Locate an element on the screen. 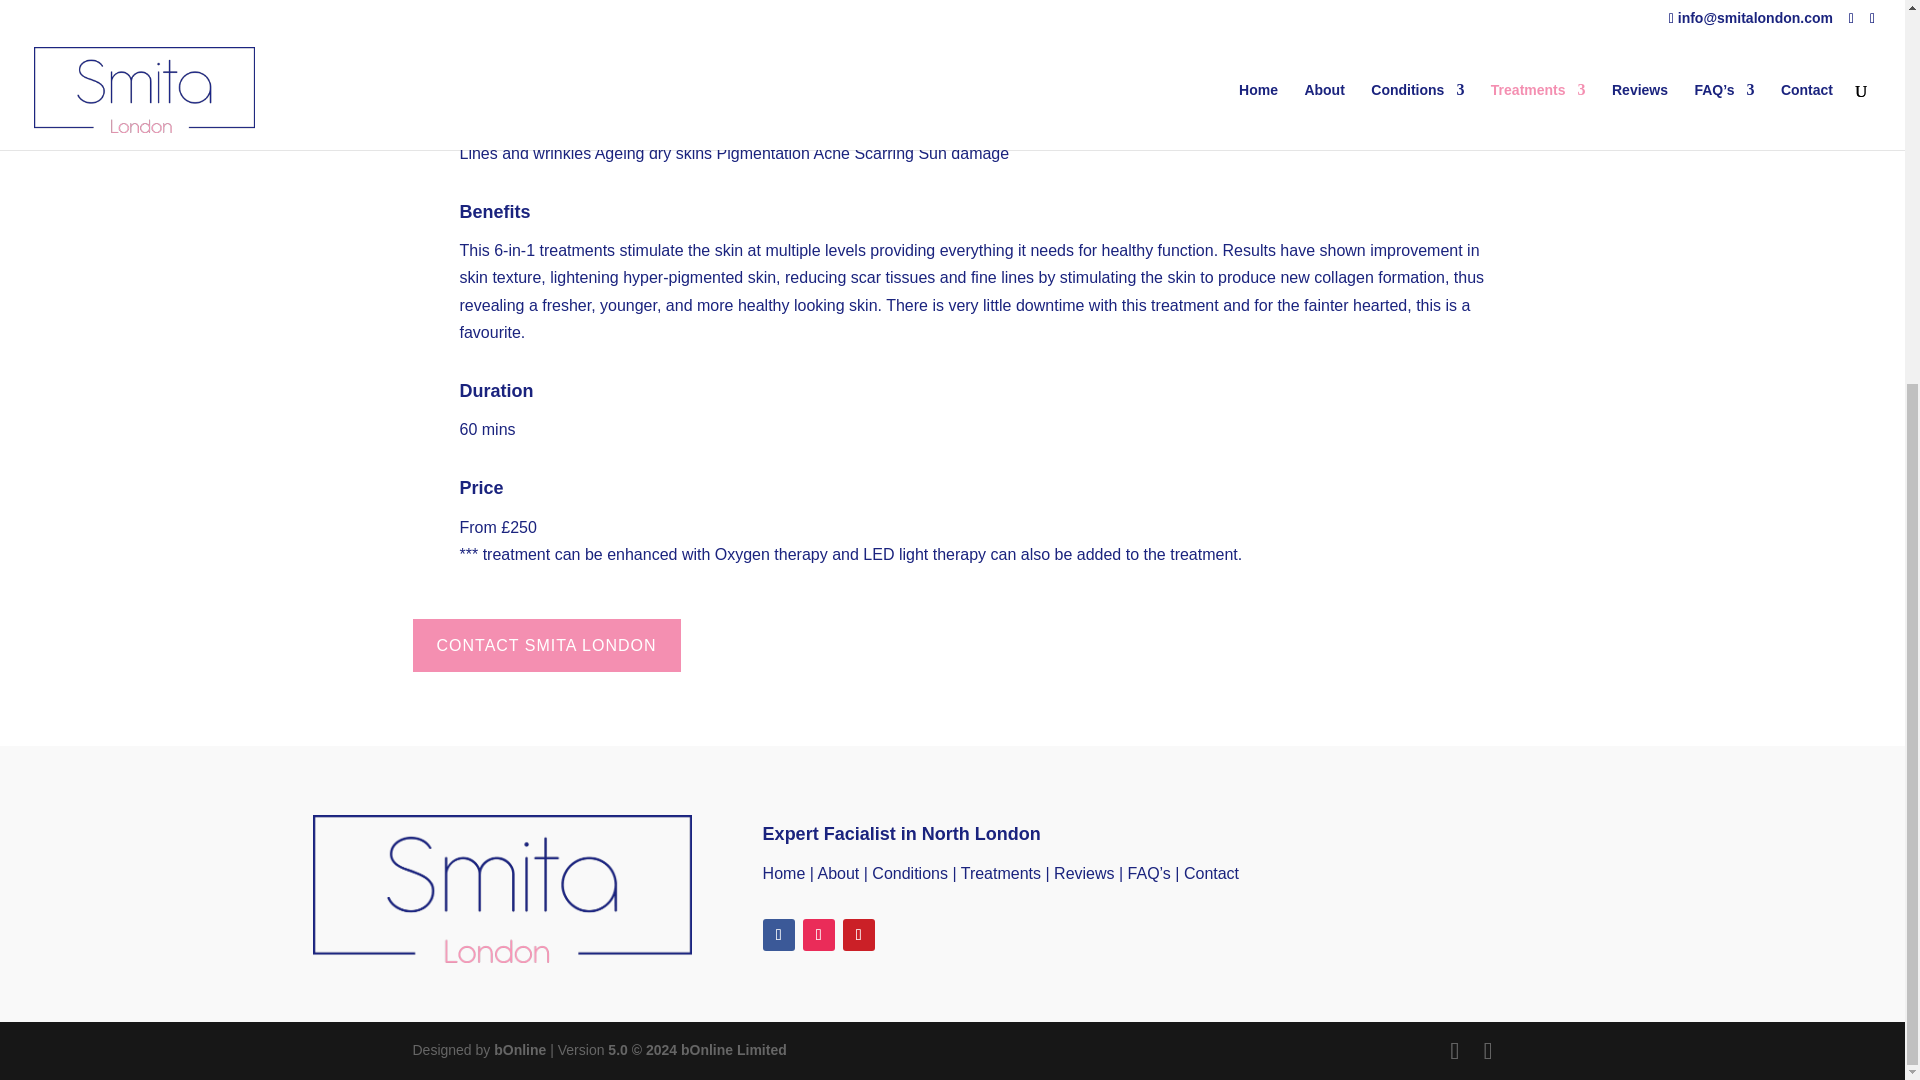 This screenshot has height=1080, width=1920. Home is located at coordinates (784, 872).